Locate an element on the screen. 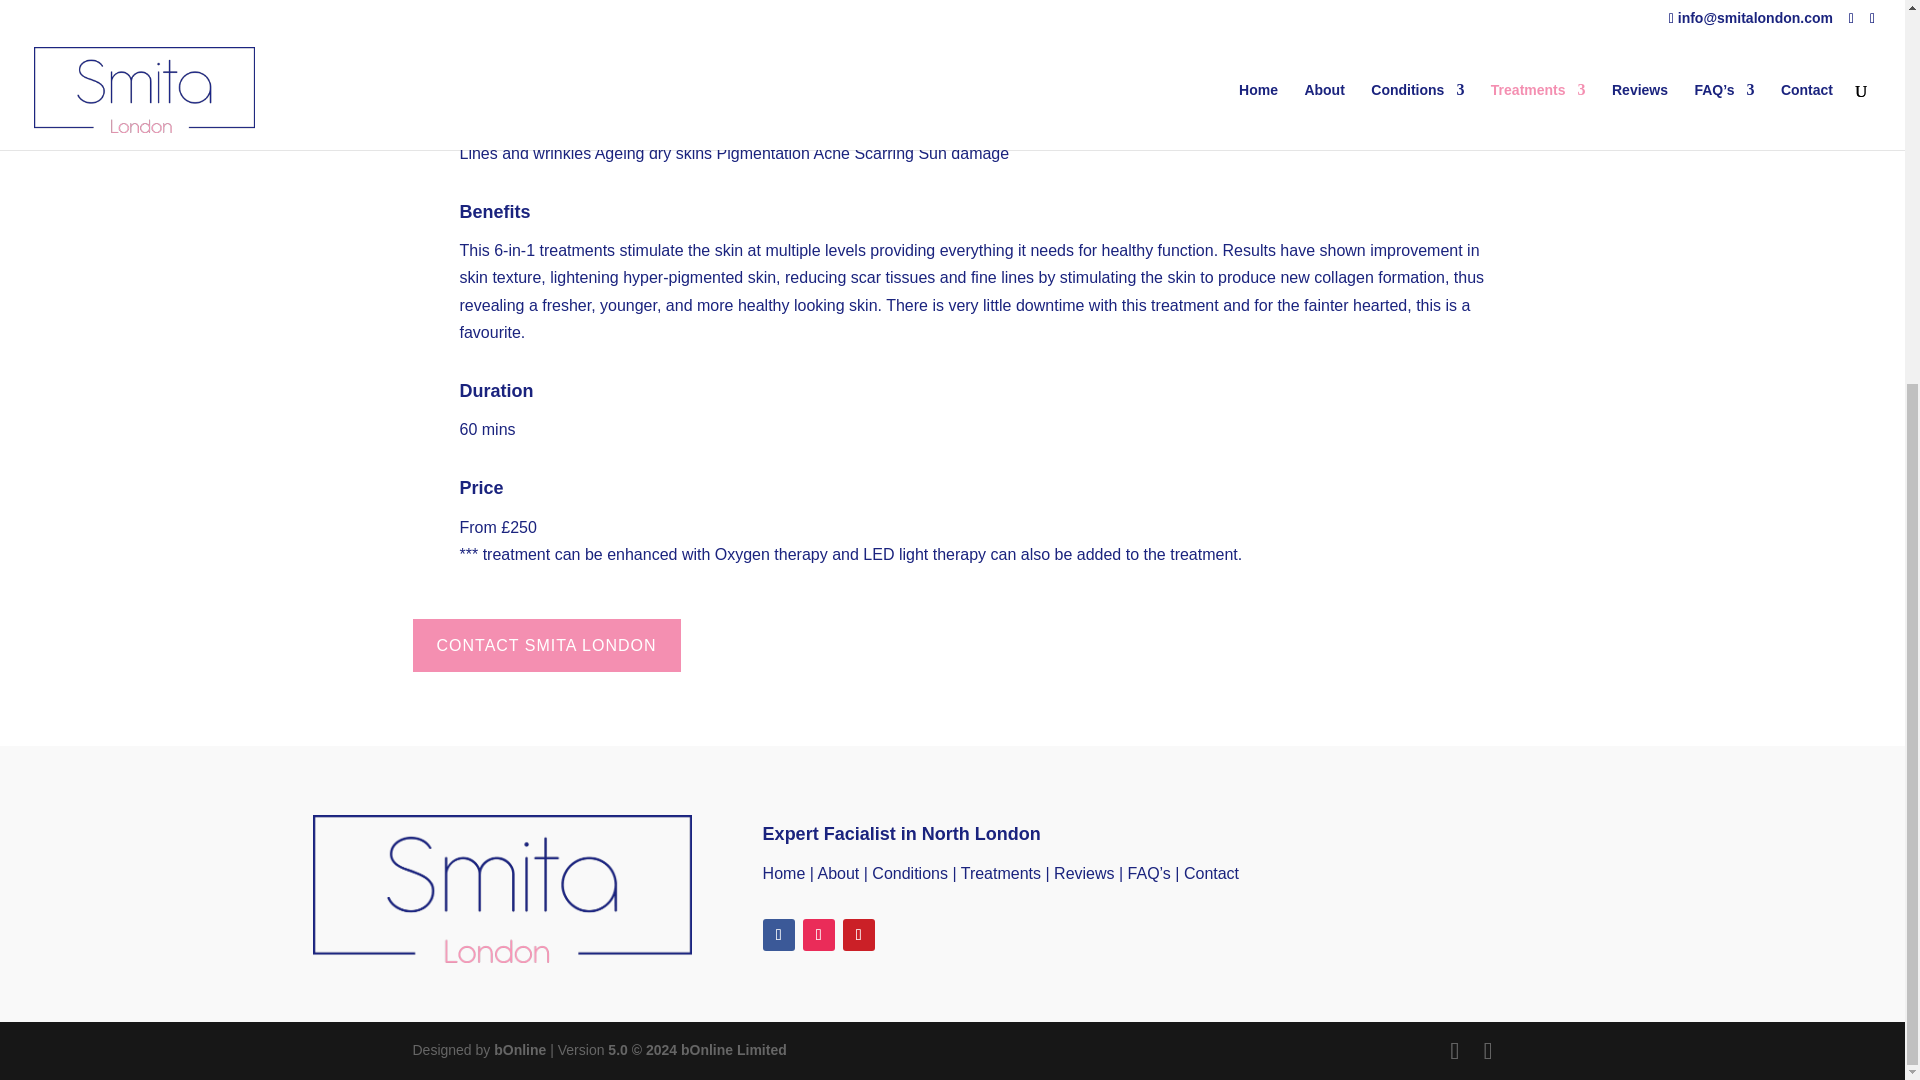 This screenshot has height=1080, width=1920. Home is located at coordinates (784, 872).